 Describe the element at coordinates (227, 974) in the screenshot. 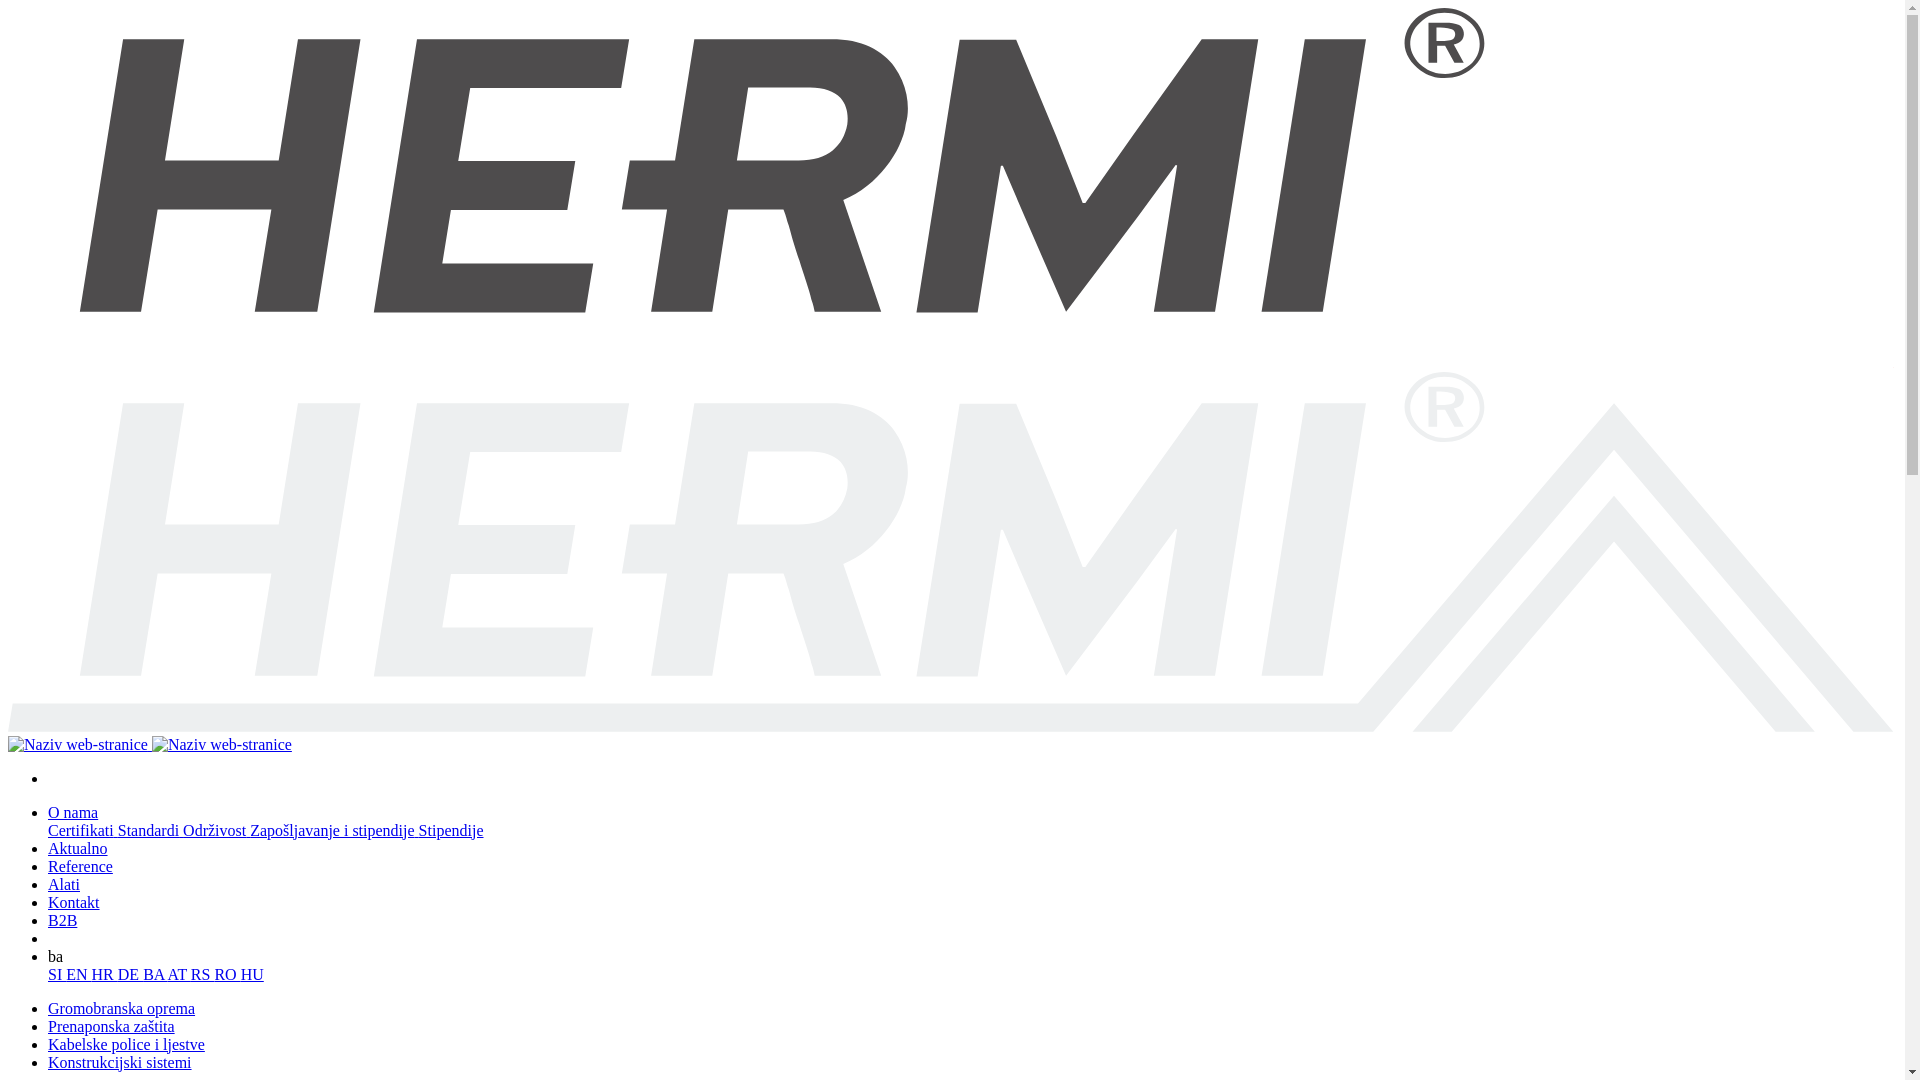

I see `RO` at that location.